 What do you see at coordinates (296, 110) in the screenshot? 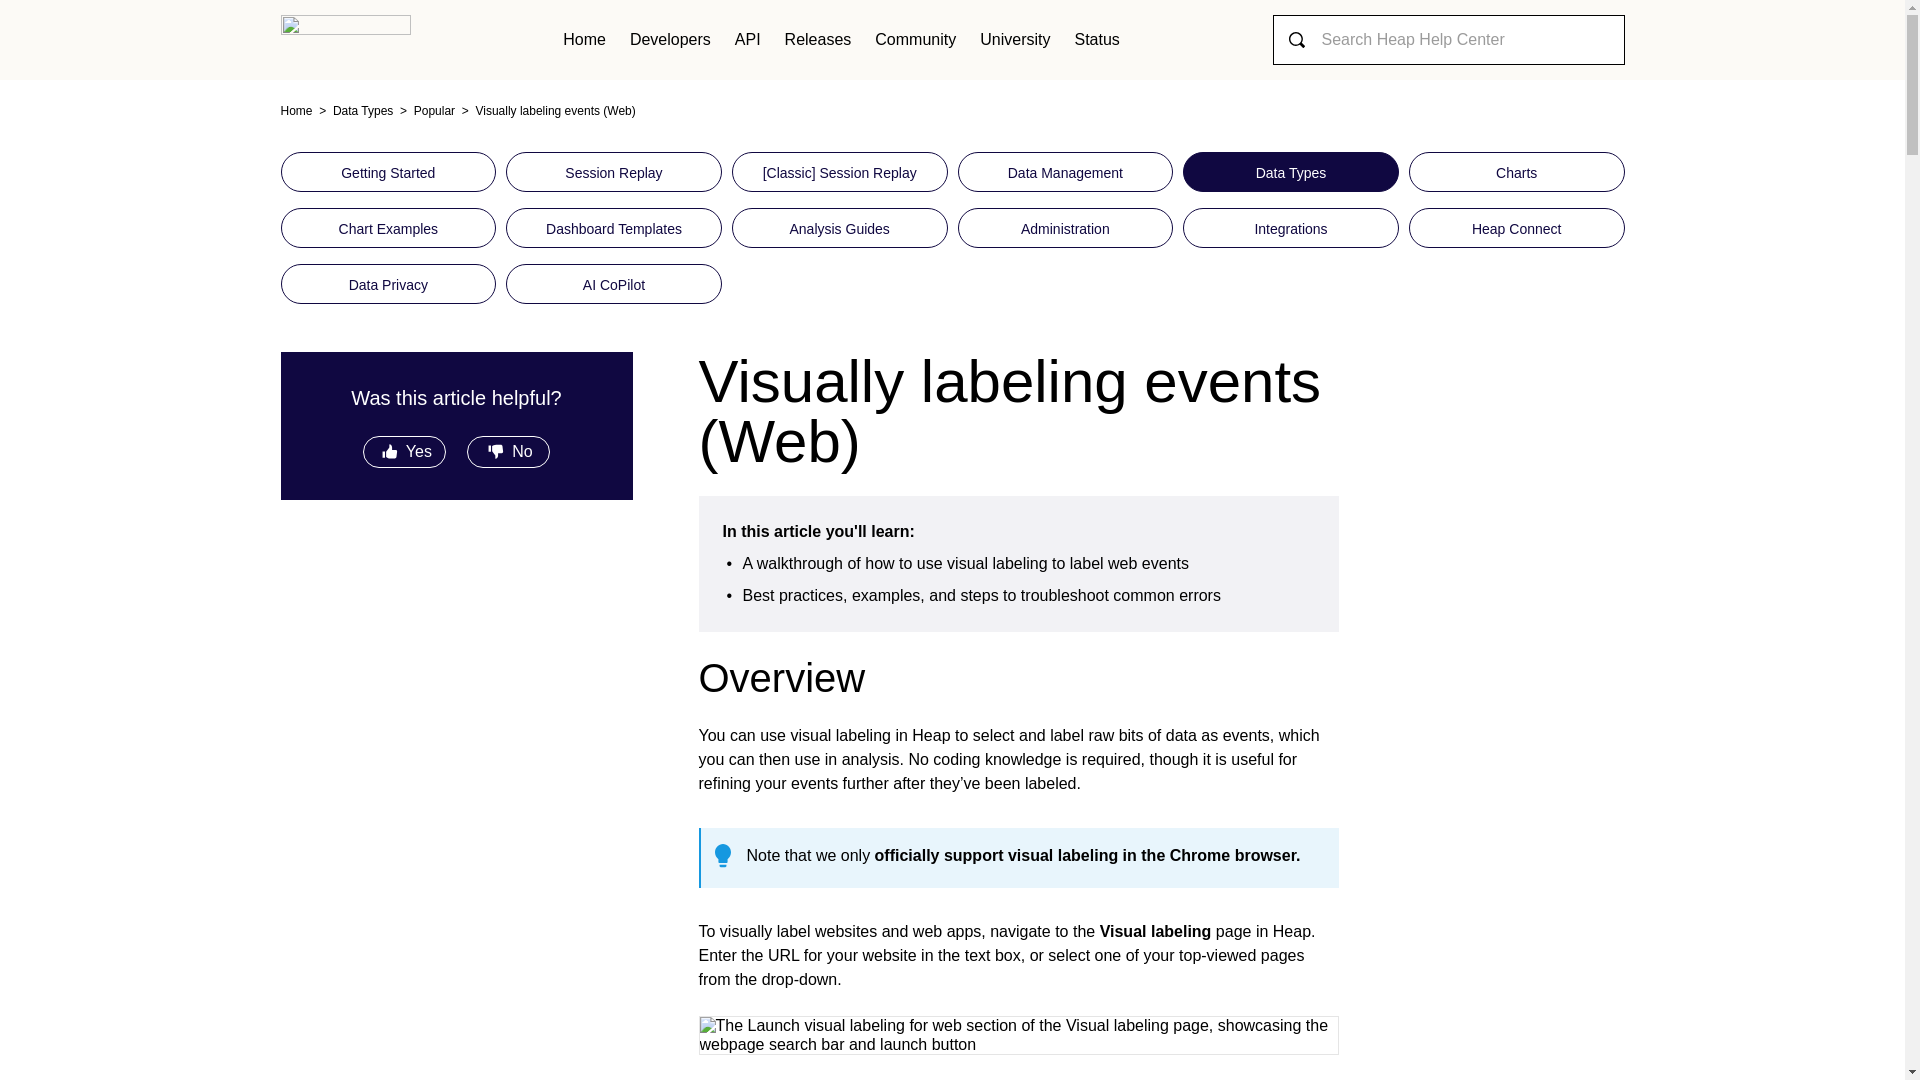
I see `Home` at bounding box center [296, 110].